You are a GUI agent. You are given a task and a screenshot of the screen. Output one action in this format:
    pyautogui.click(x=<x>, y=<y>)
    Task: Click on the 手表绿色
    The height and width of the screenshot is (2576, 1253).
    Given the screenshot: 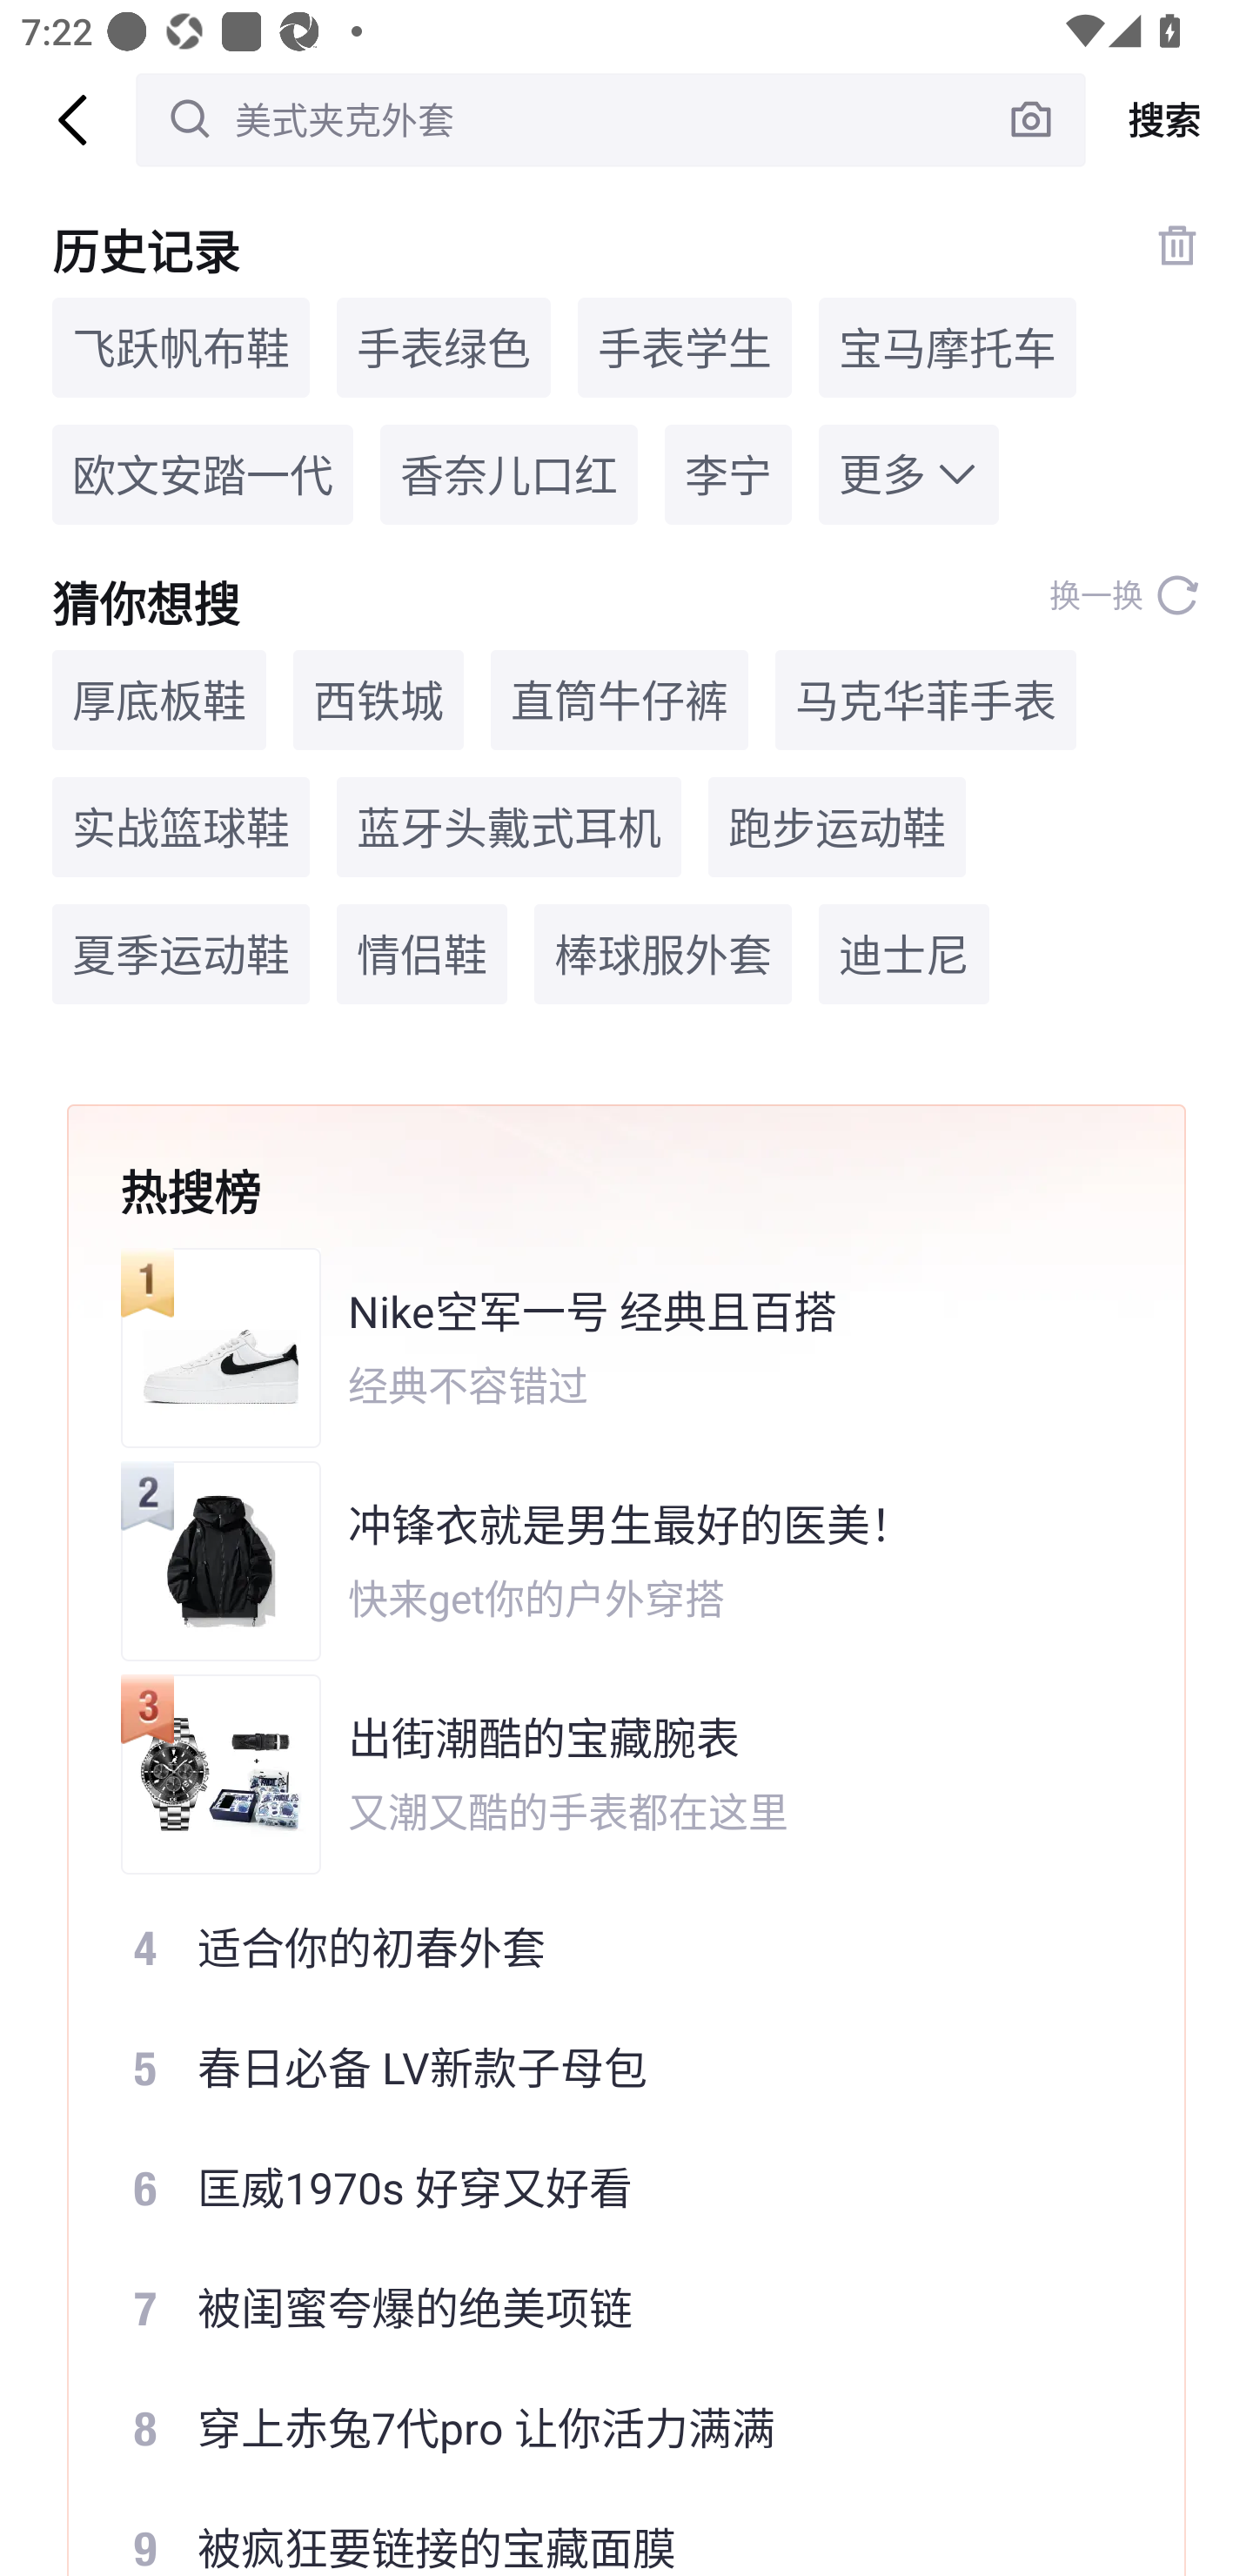 What is the action you would take?
    pyautogui.click(x=444, y=347)
    